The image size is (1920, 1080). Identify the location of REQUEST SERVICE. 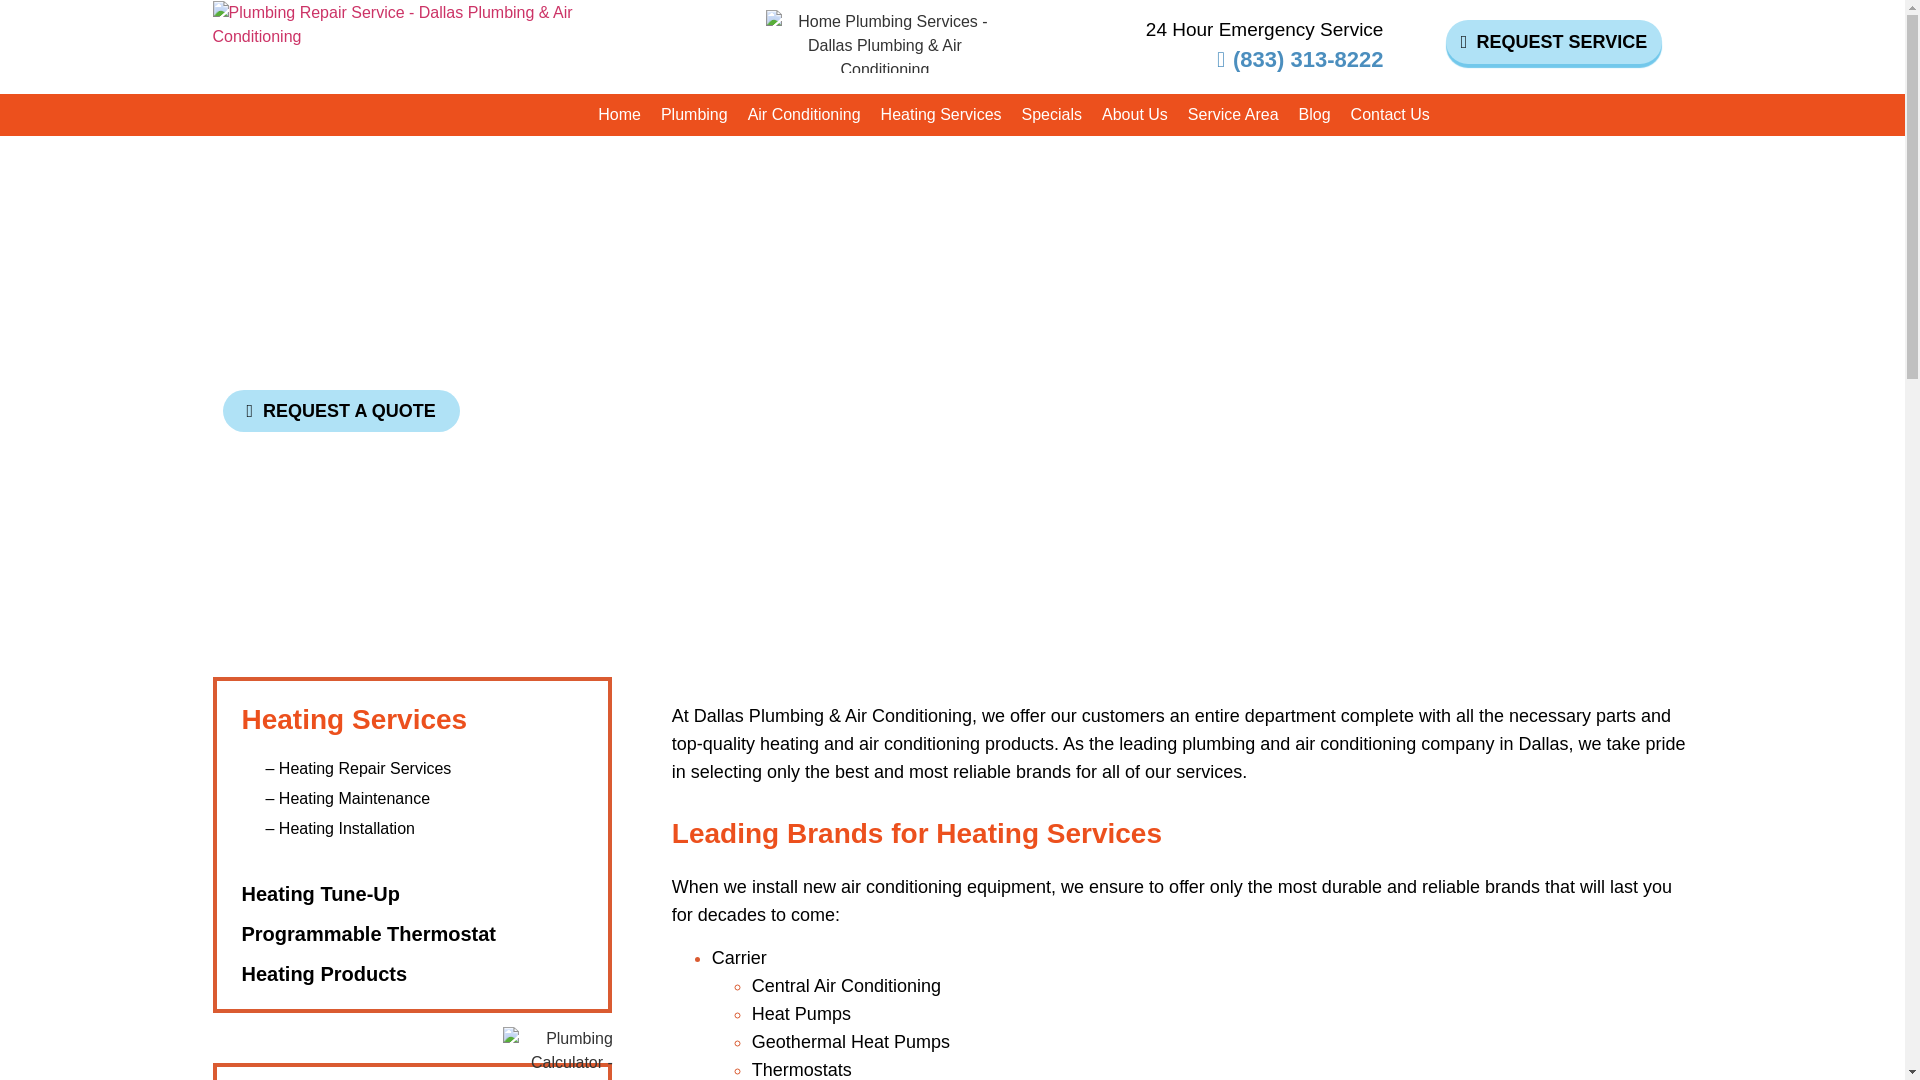
(1554, 42).